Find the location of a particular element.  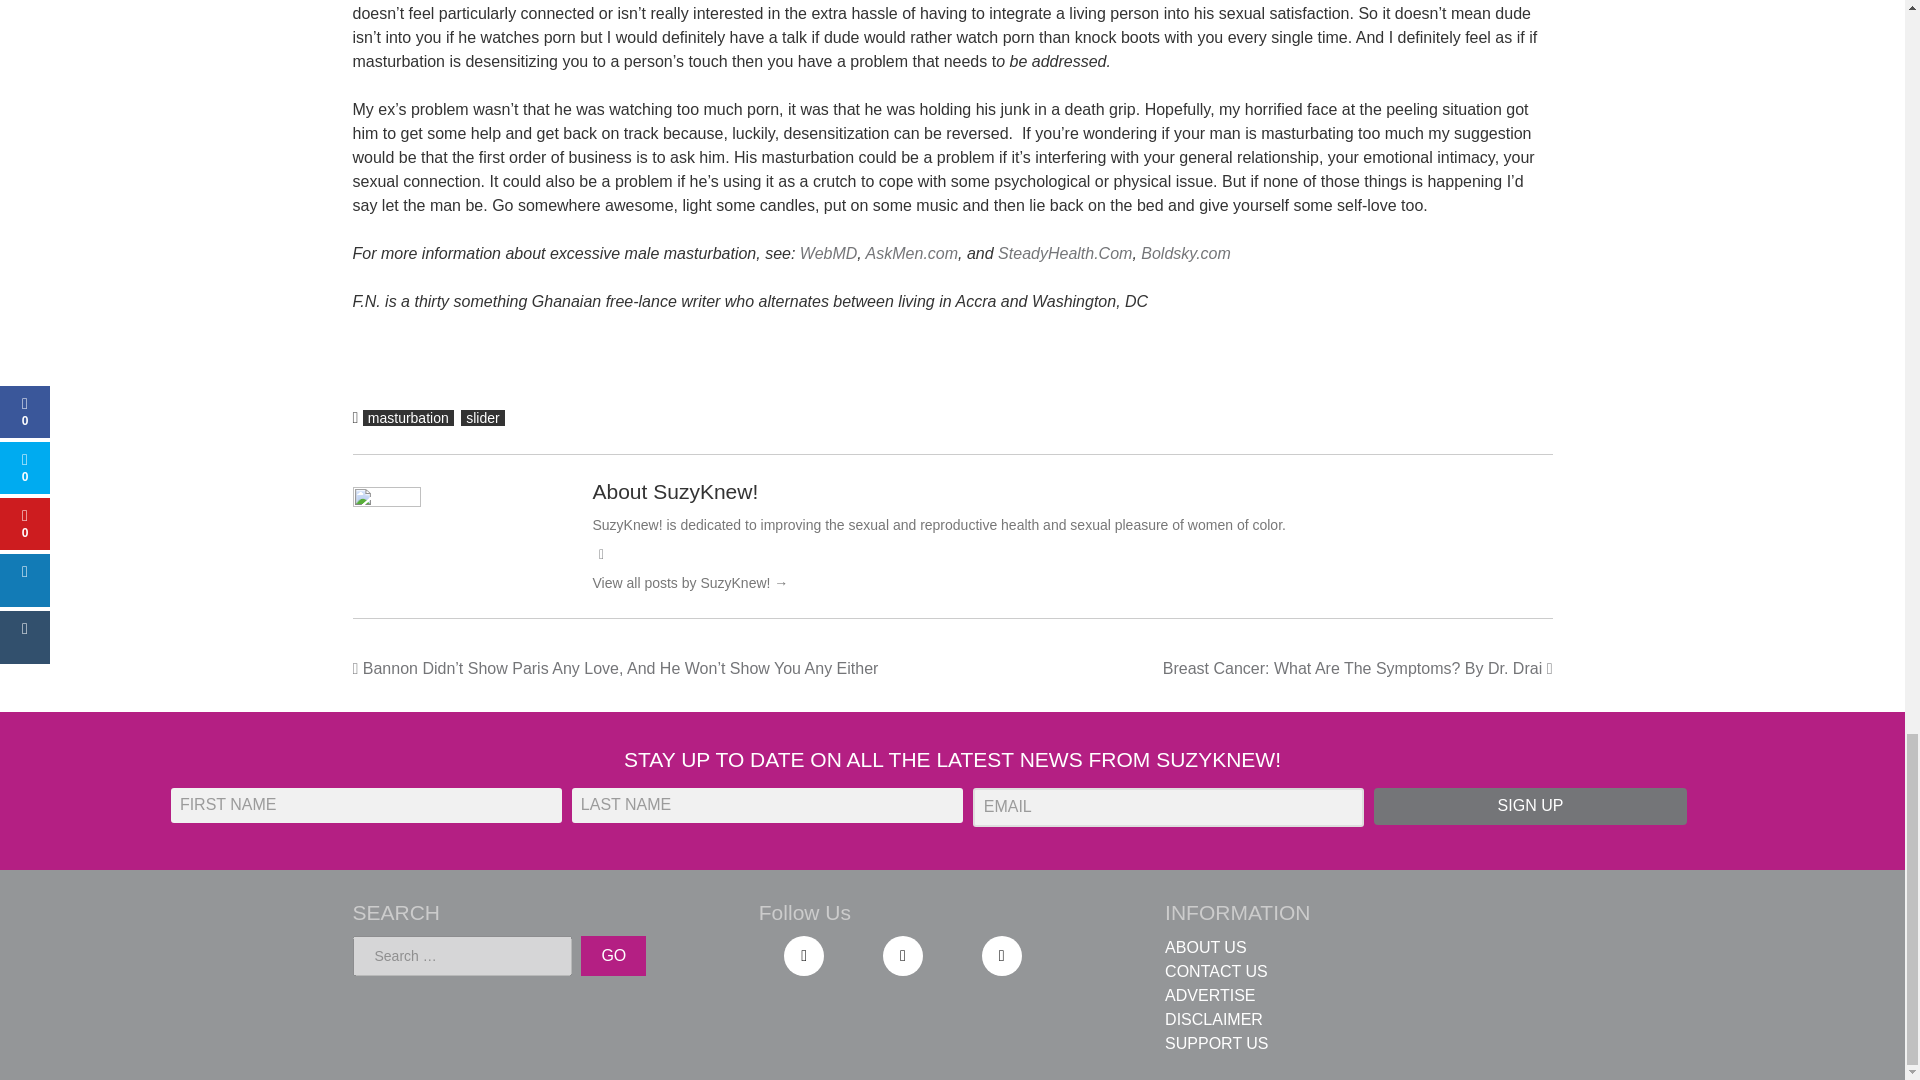

Boldsky.com is located at coordinates (1185, 252).